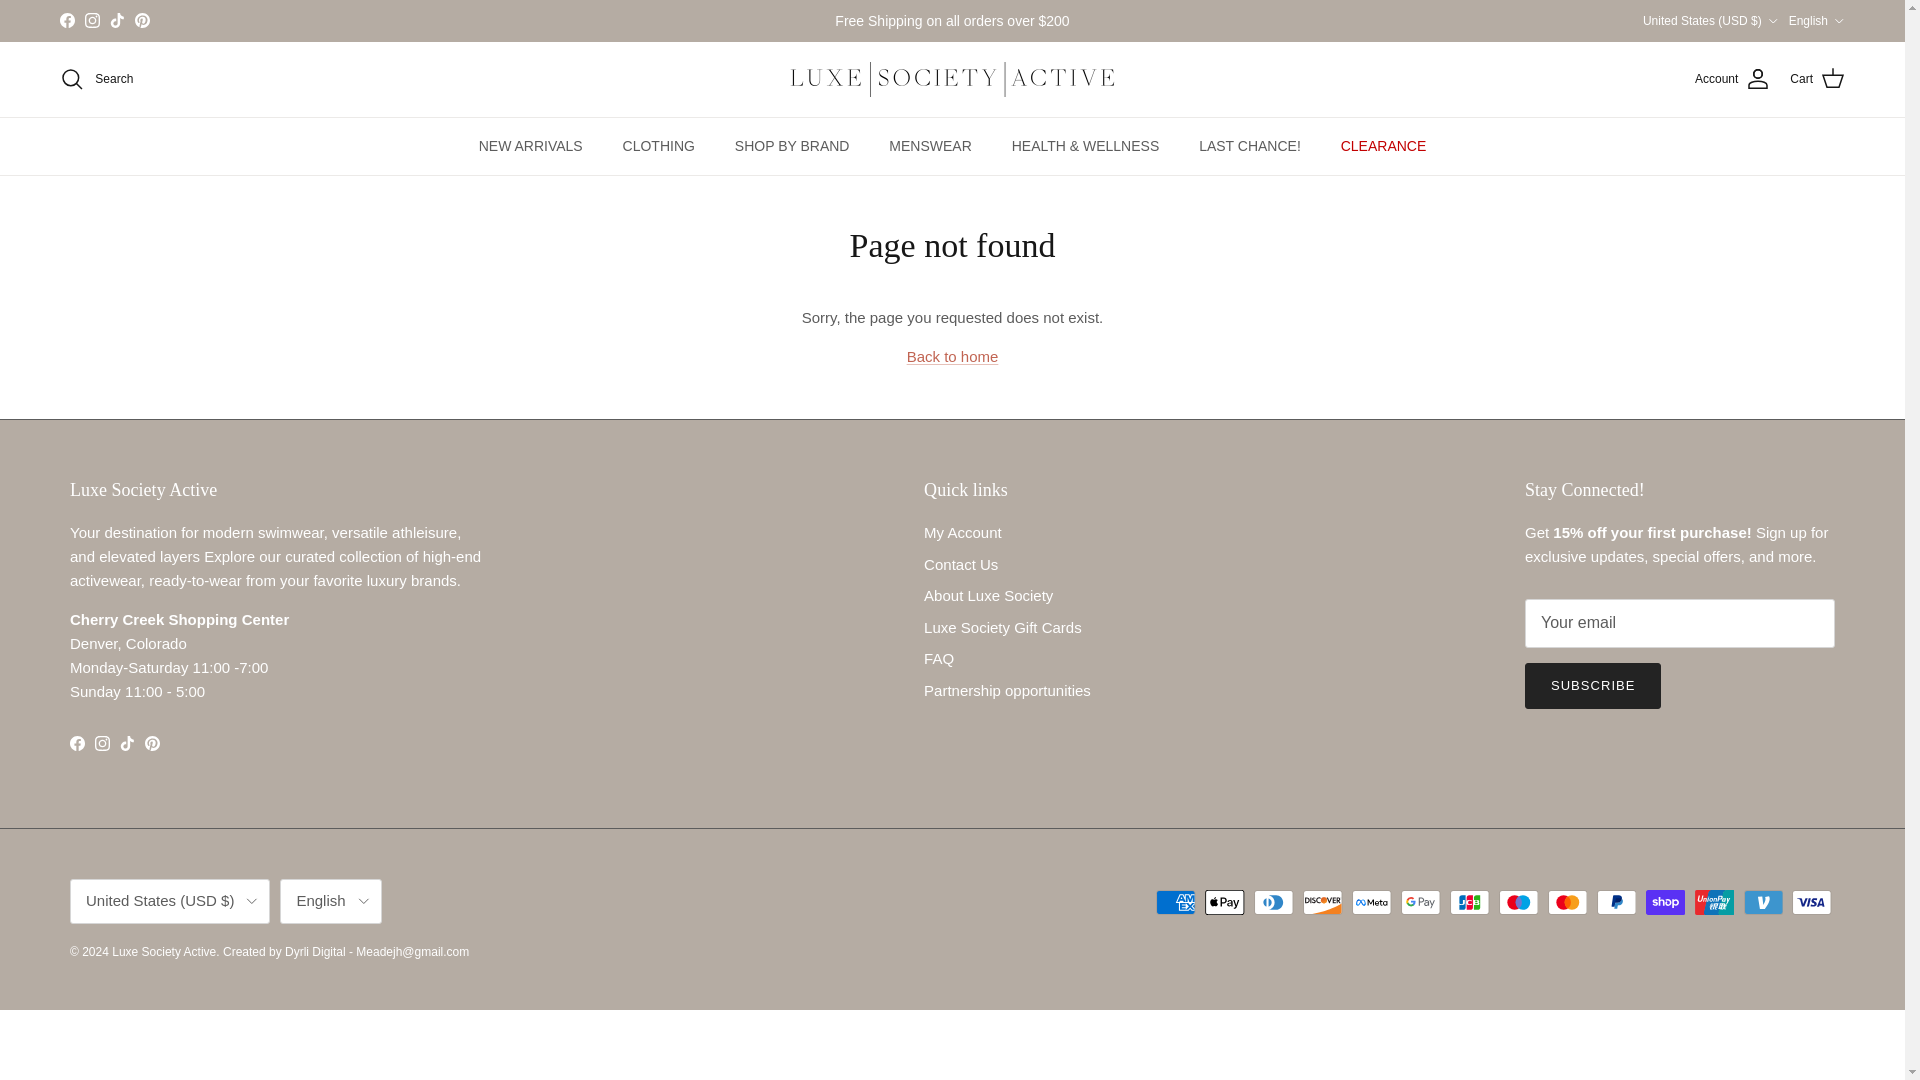  What do you see at coordinates (66, 20) in the screenshot?
I see `Luxe Society Active on Facebook` at bounding box center [66, 20].